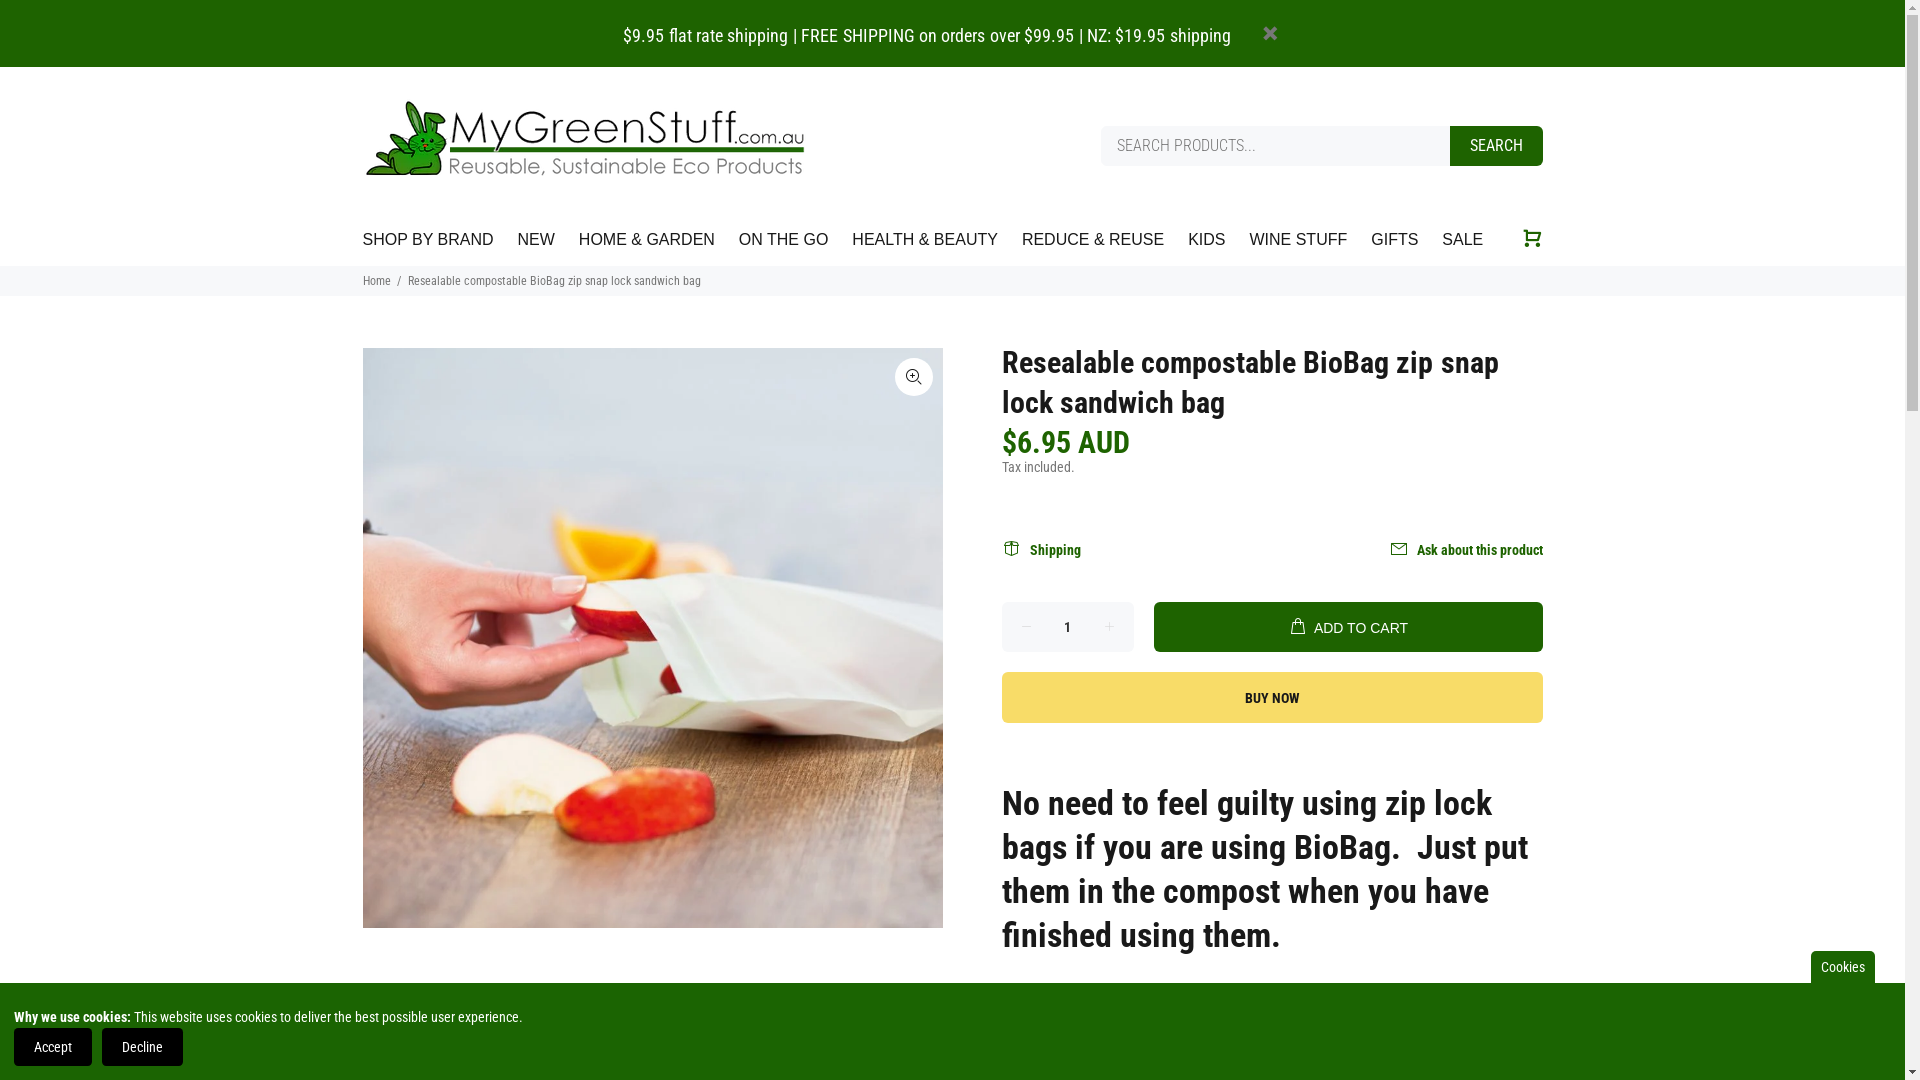  What do you see at coordinates (647, 240) in the screenshot?
I see `HOME & GARDEN` at bounding box center [647, 240].